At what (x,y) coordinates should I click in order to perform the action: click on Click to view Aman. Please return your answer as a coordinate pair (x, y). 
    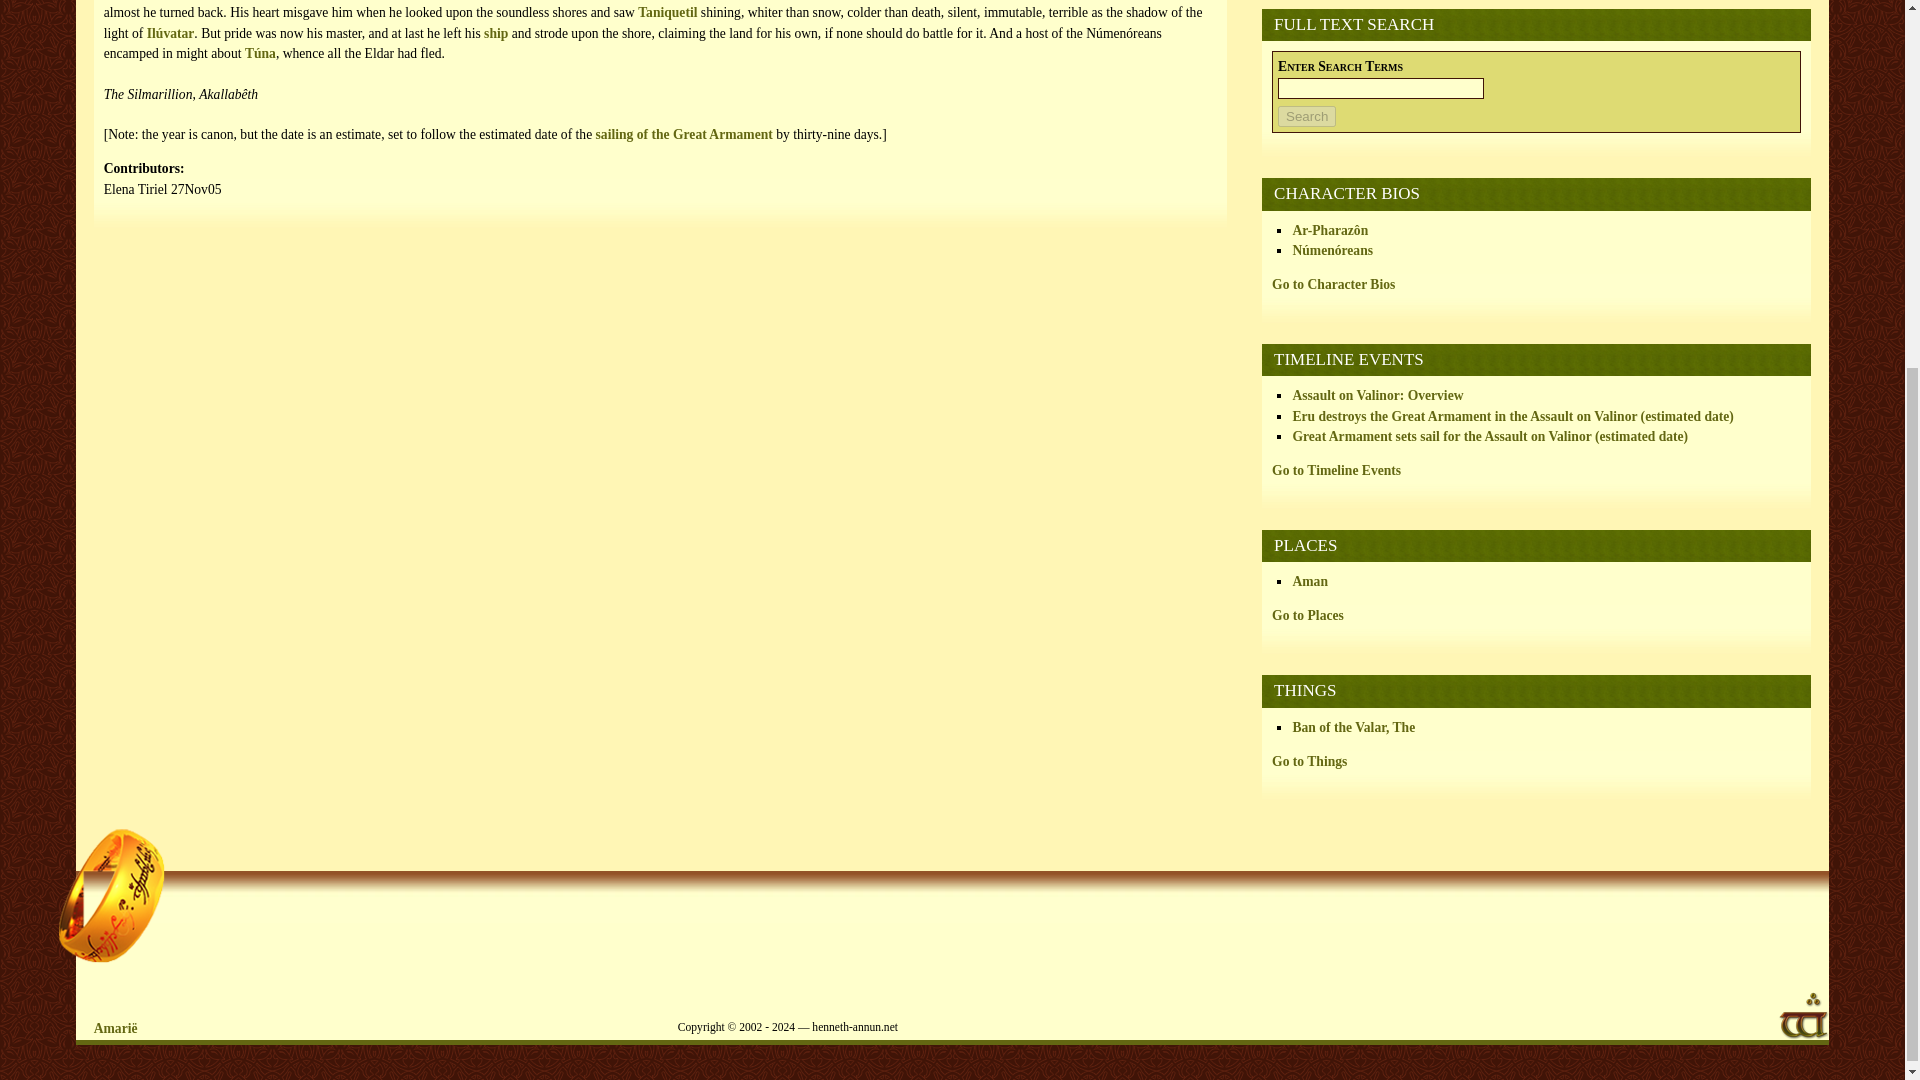
    Looking at the image, I should click on (1310, 580).